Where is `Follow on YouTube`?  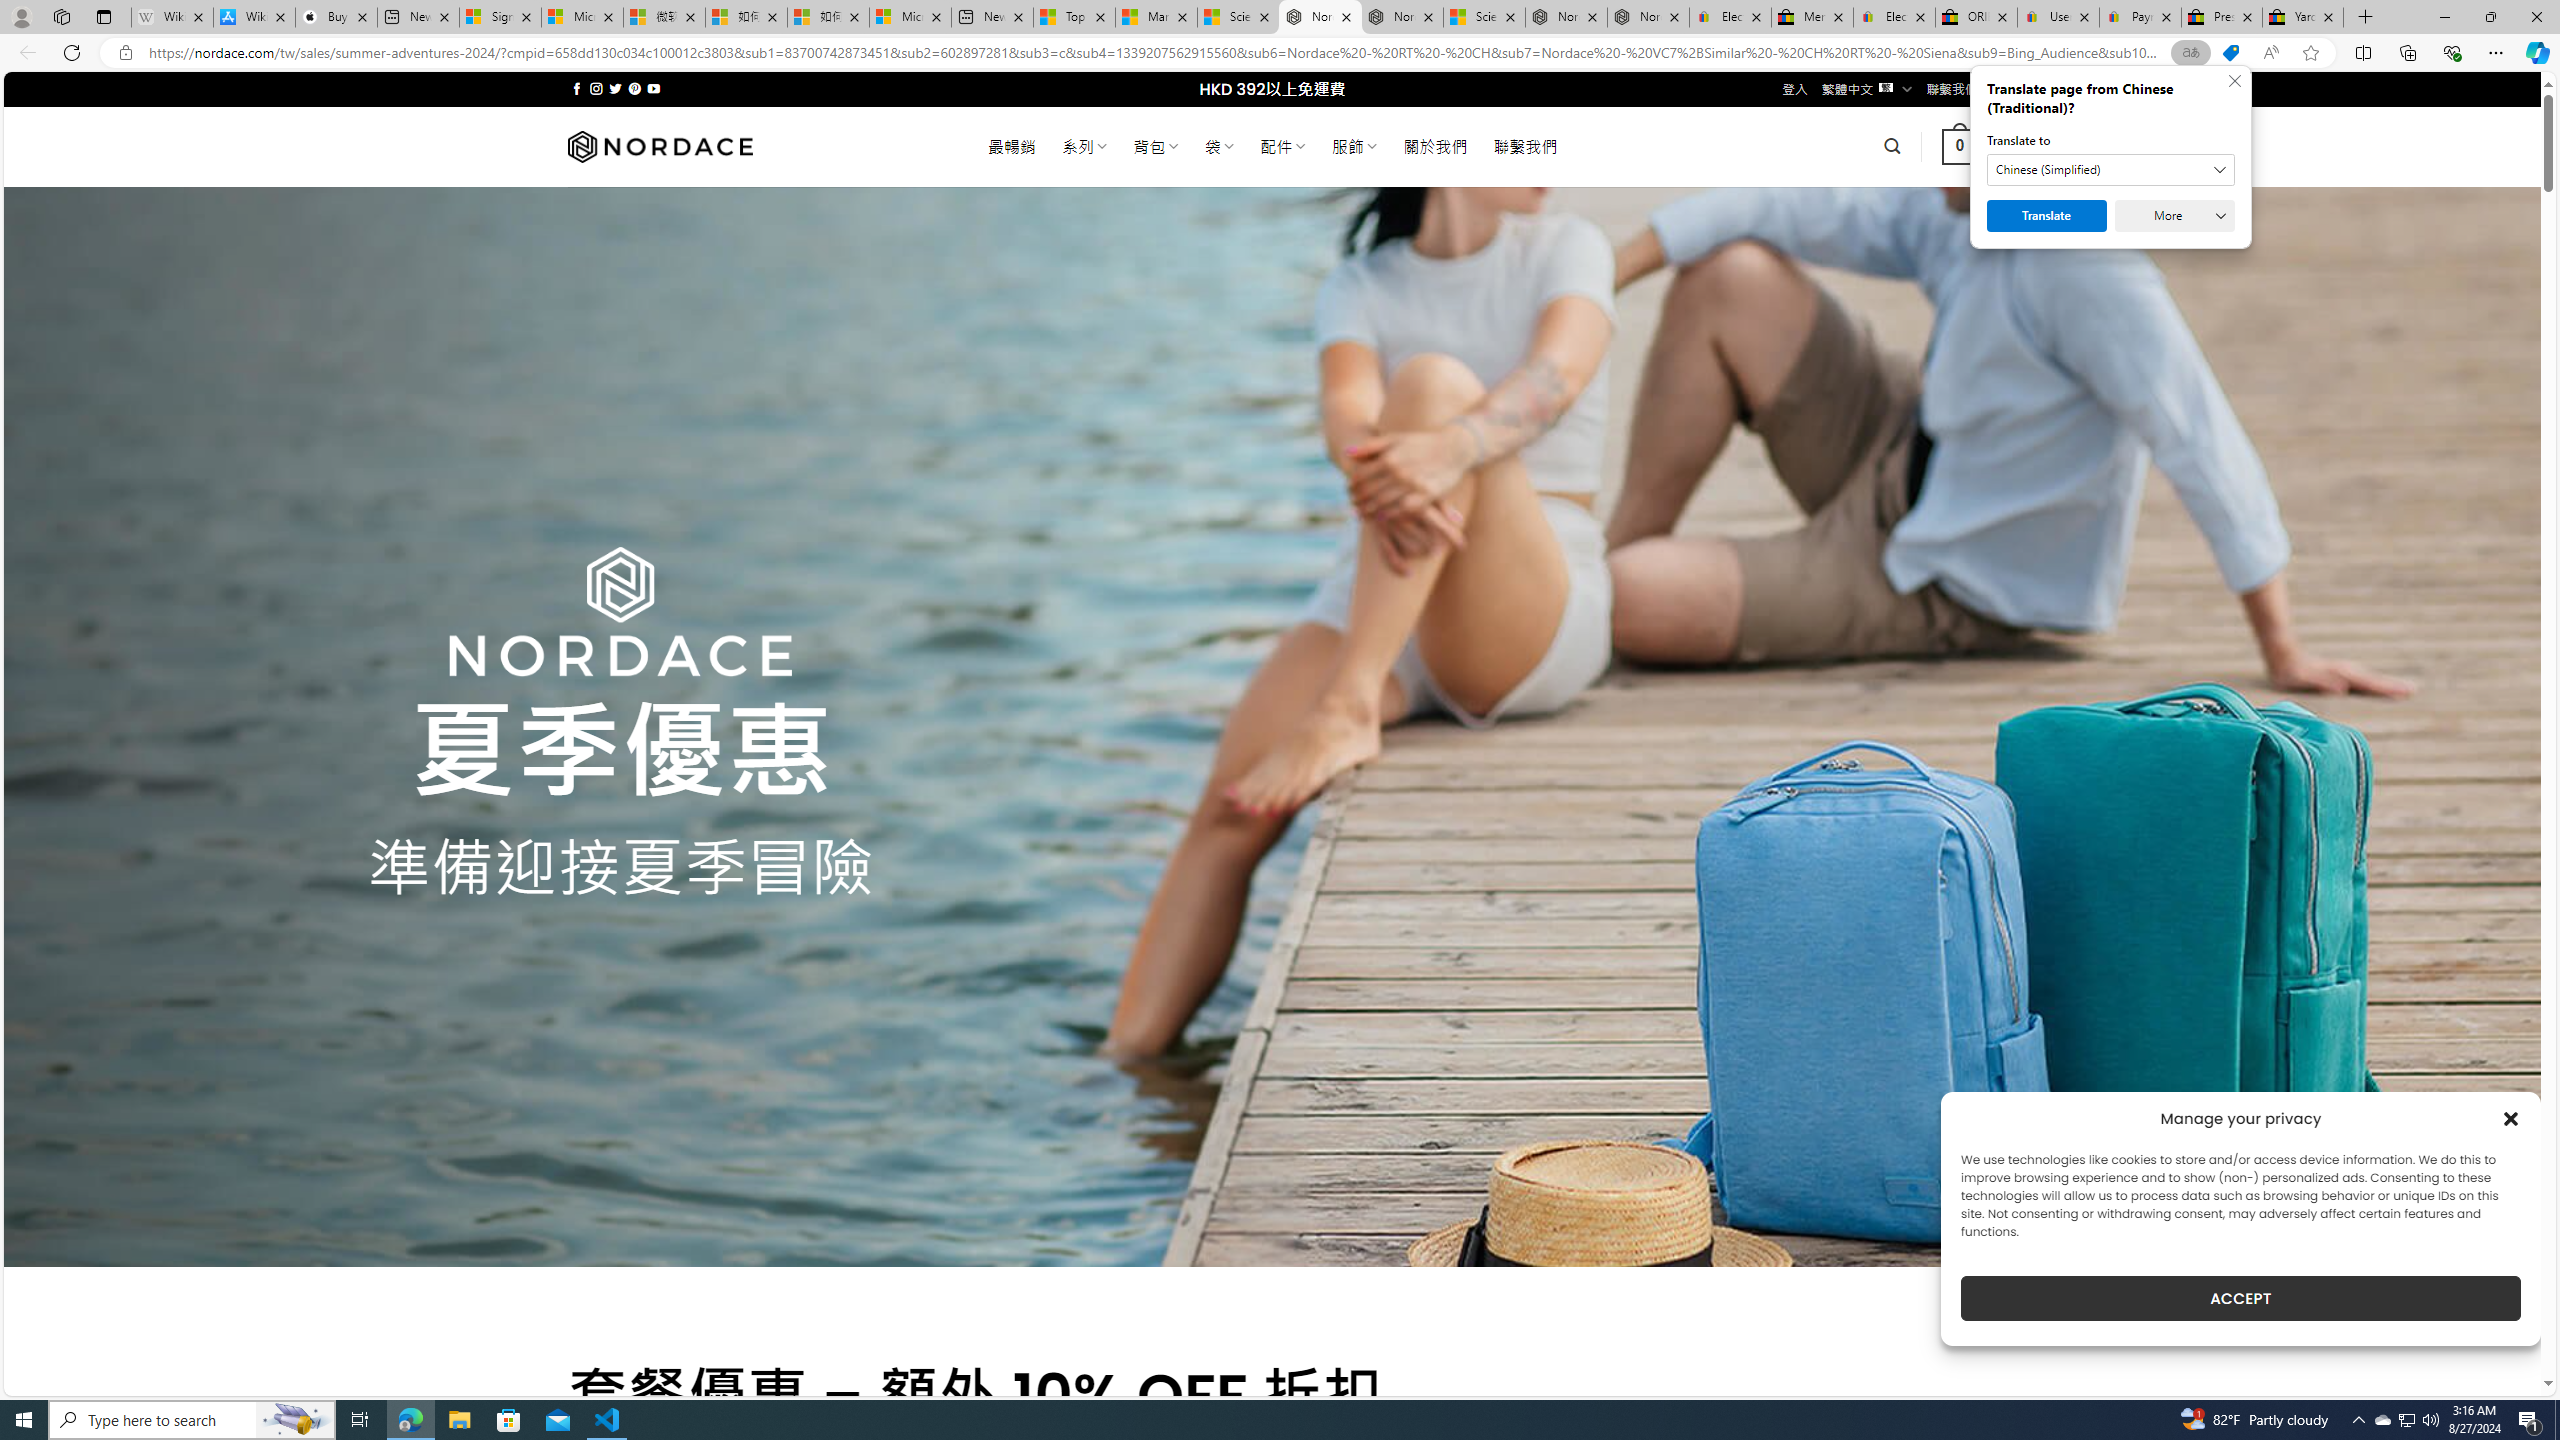 Follow on YouTube is located at coordinates (654, 88).